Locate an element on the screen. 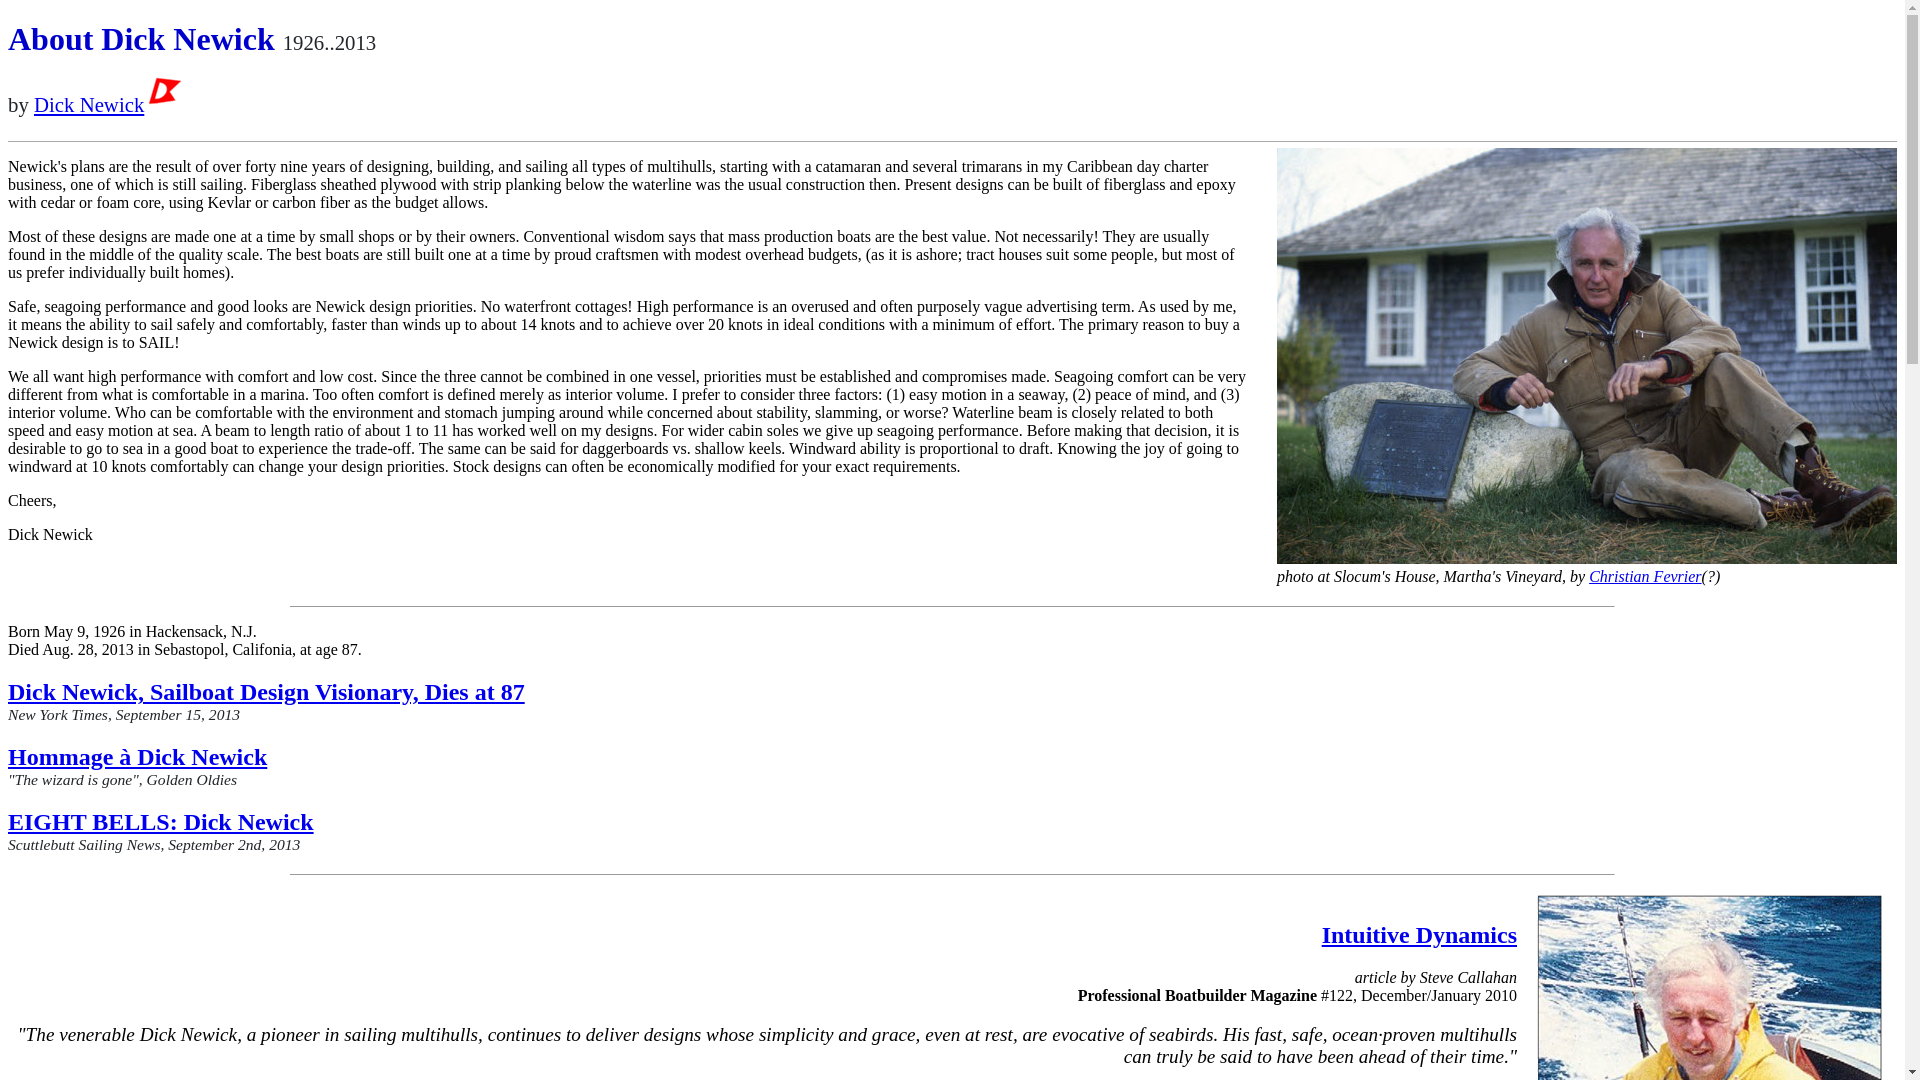  Intuitive Dynamics, article by Steve Callahan is located at coordinates (1419, 948).